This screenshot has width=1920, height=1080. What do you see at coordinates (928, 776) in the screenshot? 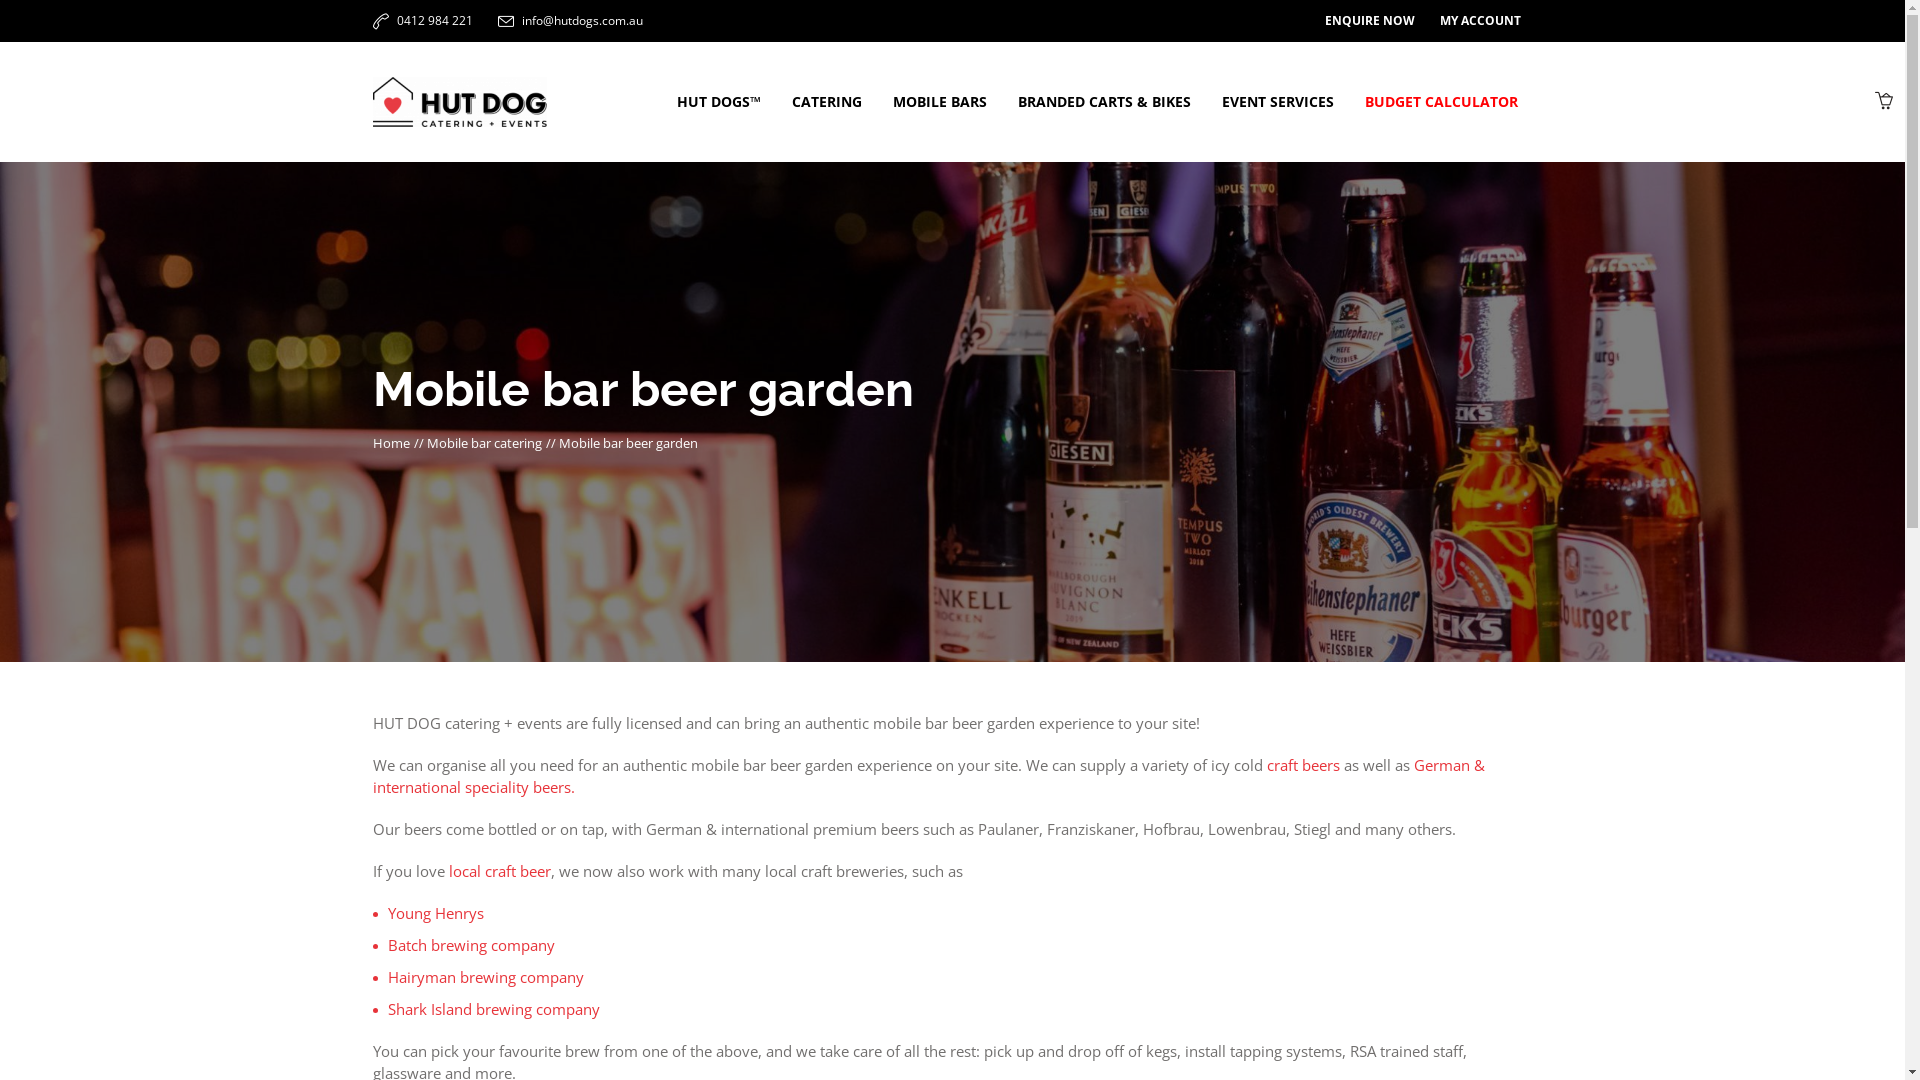
I see `German & international speciality beers.` at bounding box center [928, 776].